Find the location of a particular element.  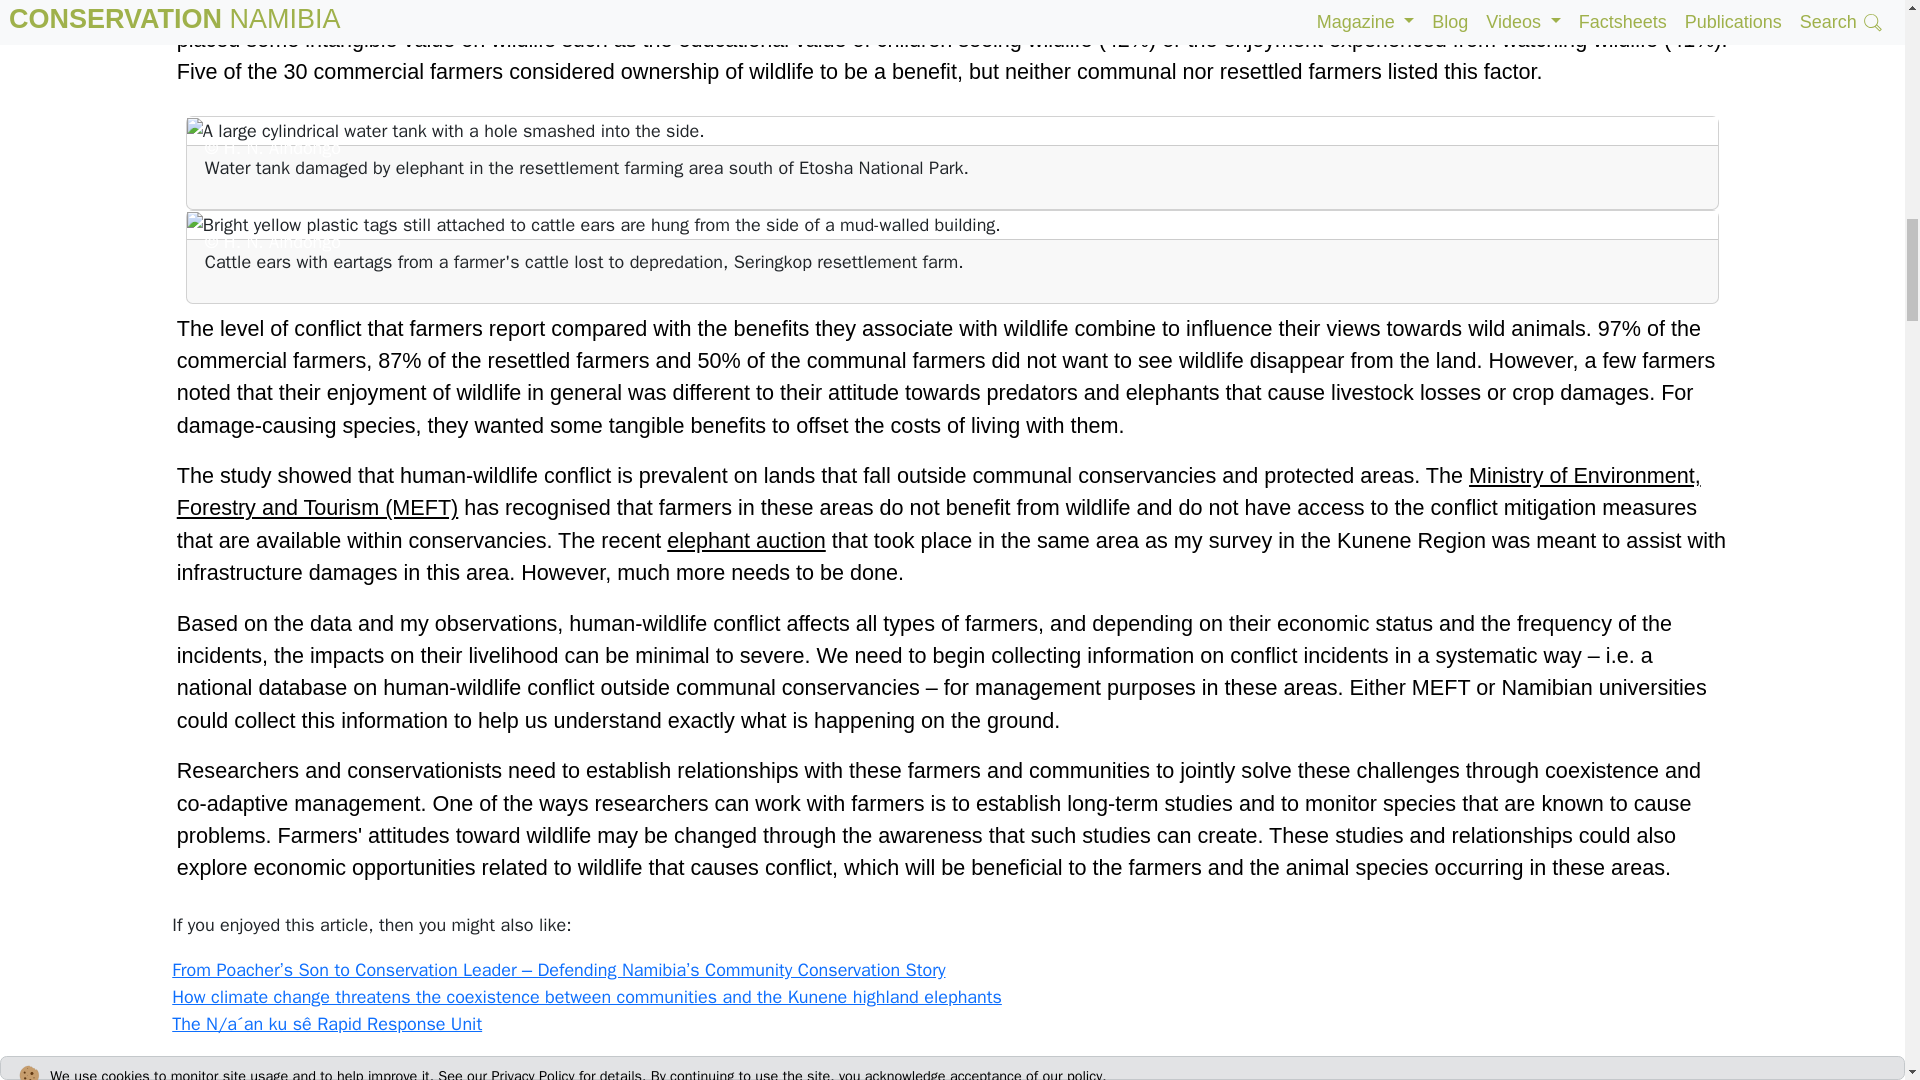

elephant auction is located at coordinates (746, 540).